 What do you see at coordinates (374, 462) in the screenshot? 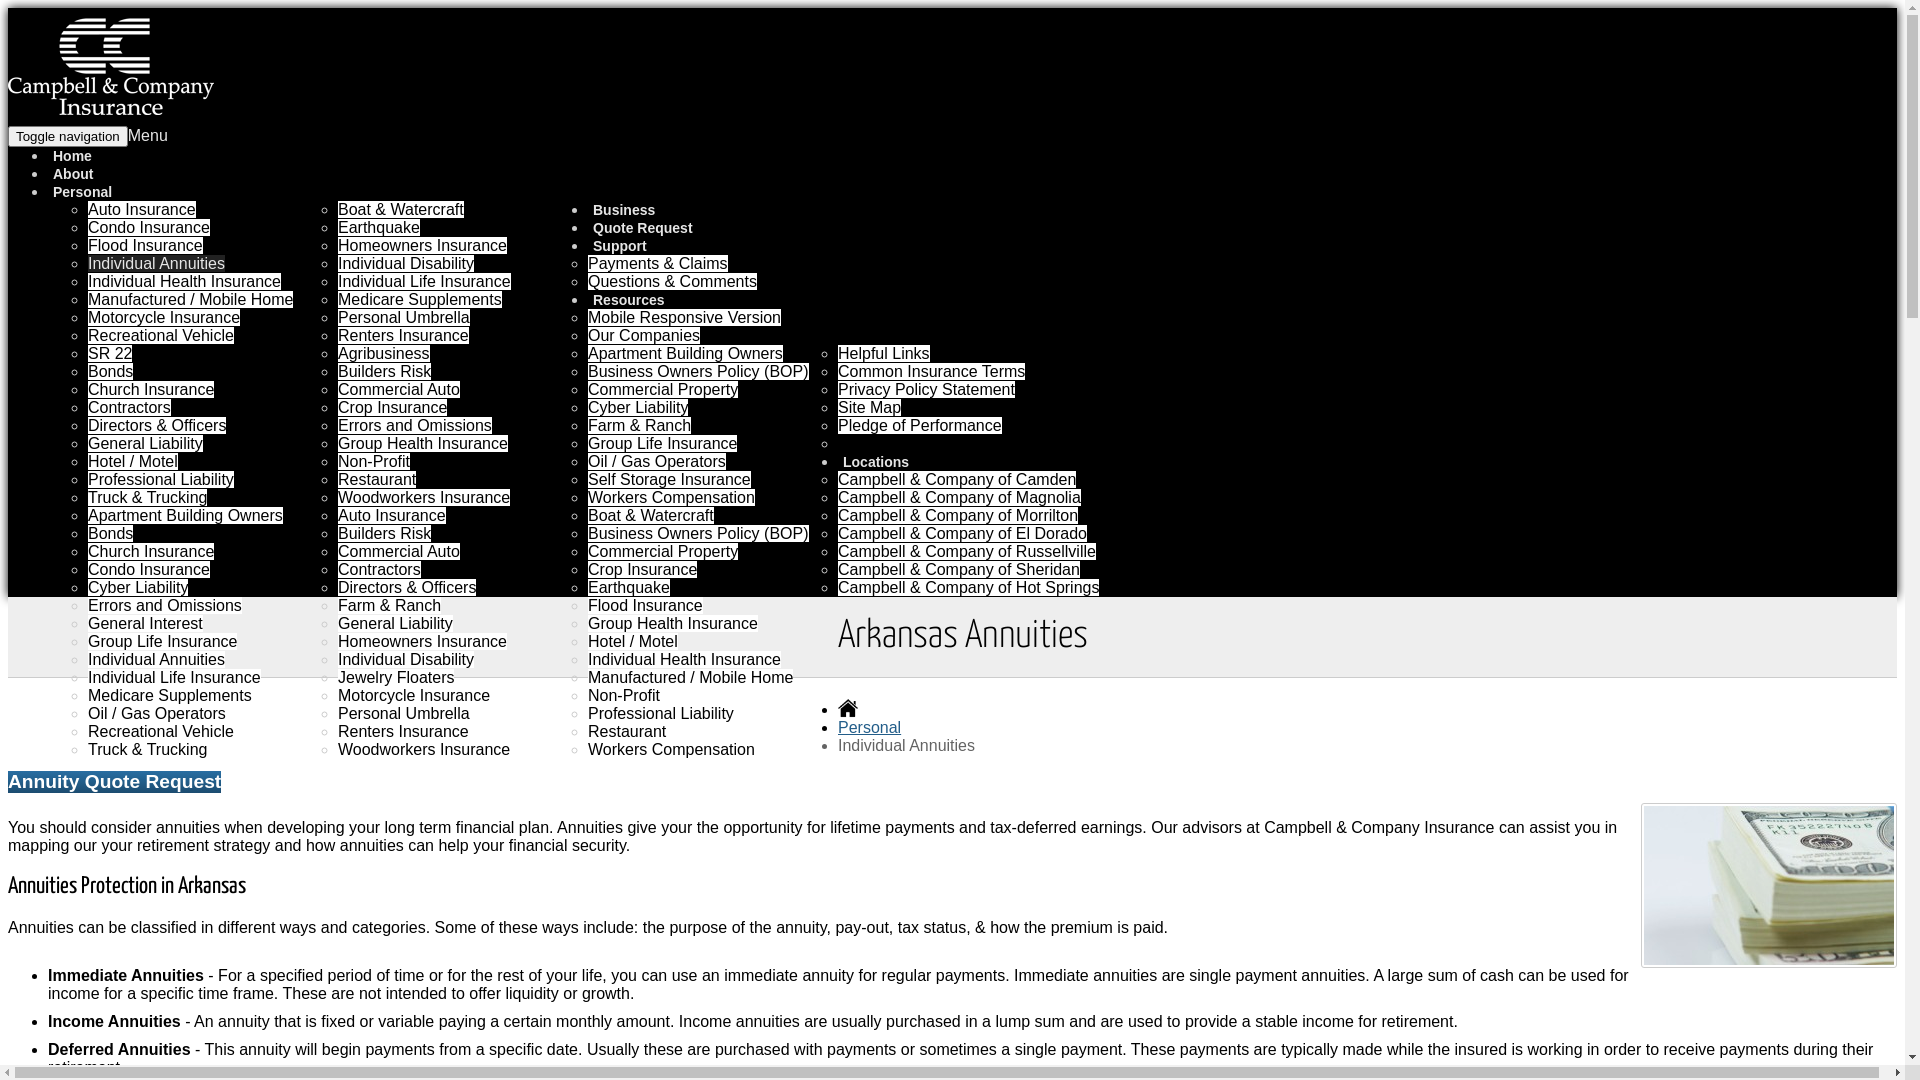
I see `Non-Profit` at bounding box center [374, 462].